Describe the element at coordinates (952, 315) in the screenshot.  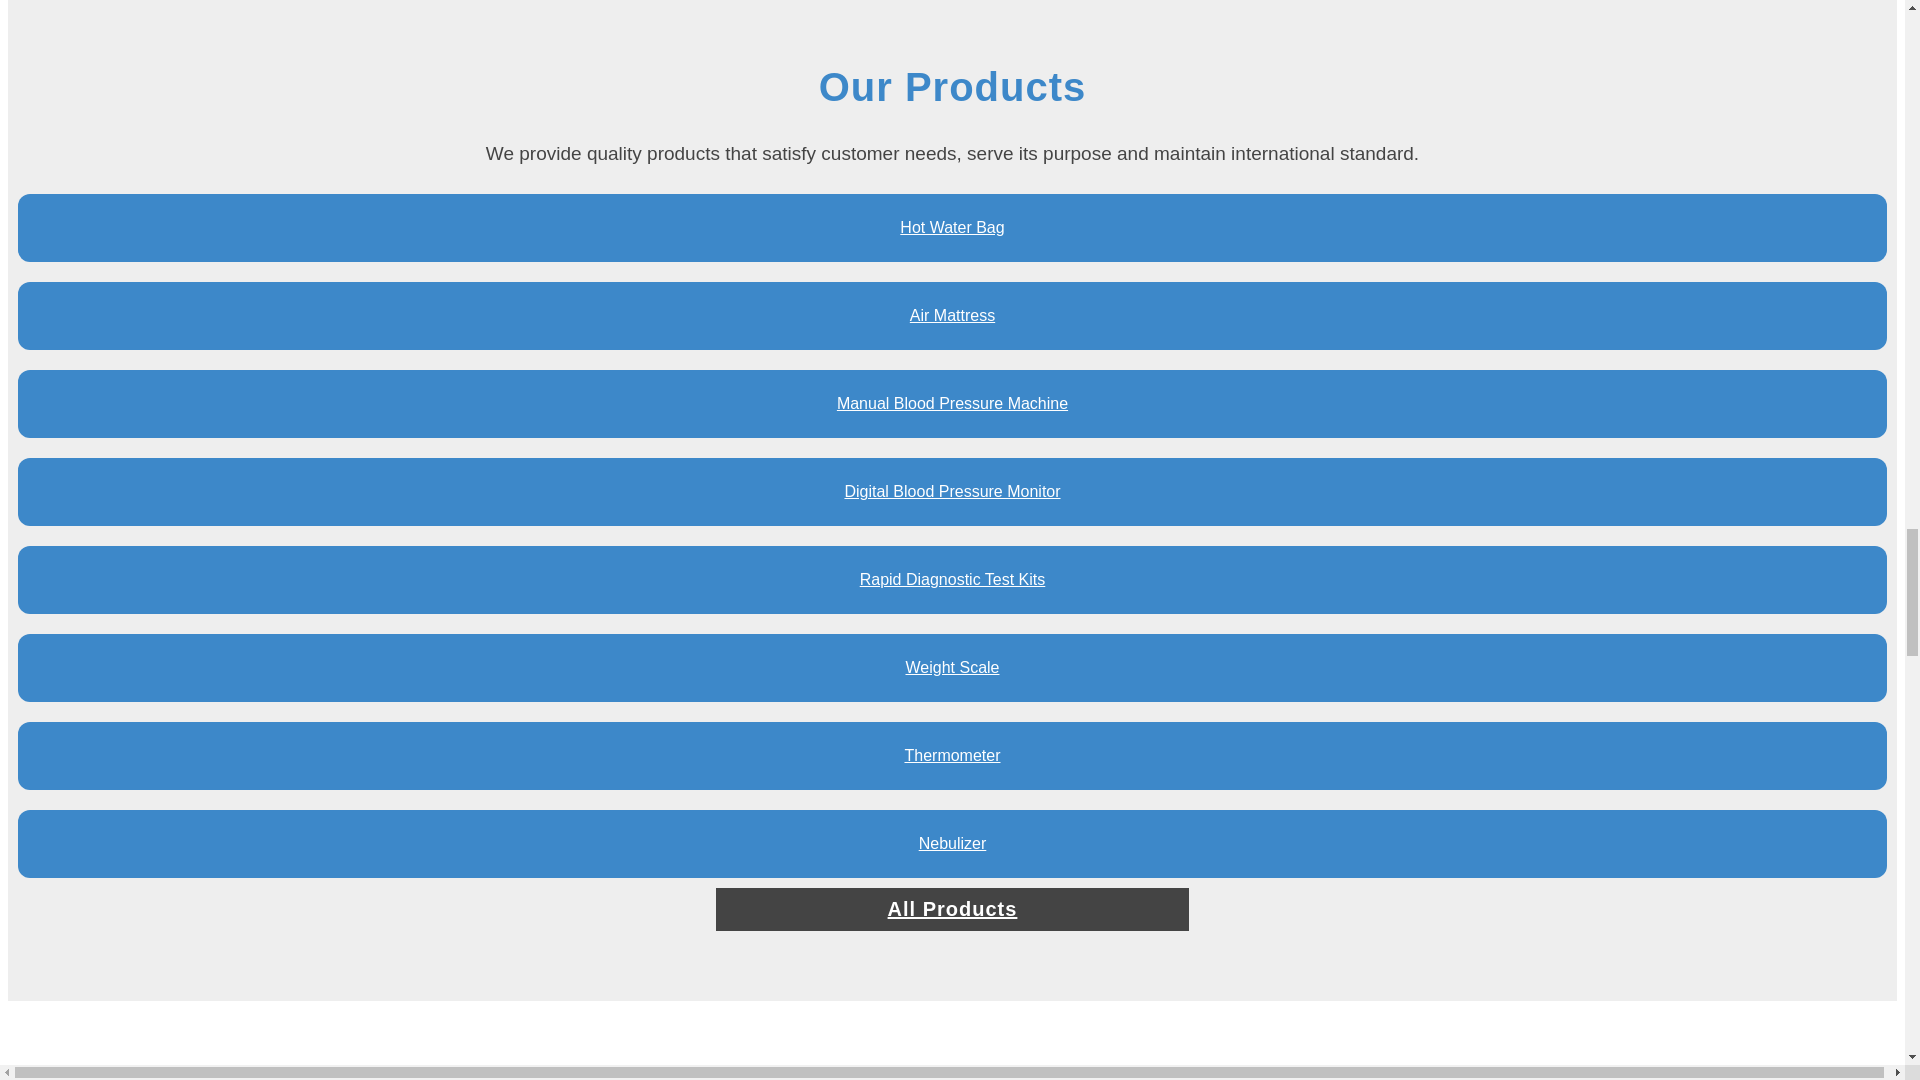
I see `Air Mattress` at that location.